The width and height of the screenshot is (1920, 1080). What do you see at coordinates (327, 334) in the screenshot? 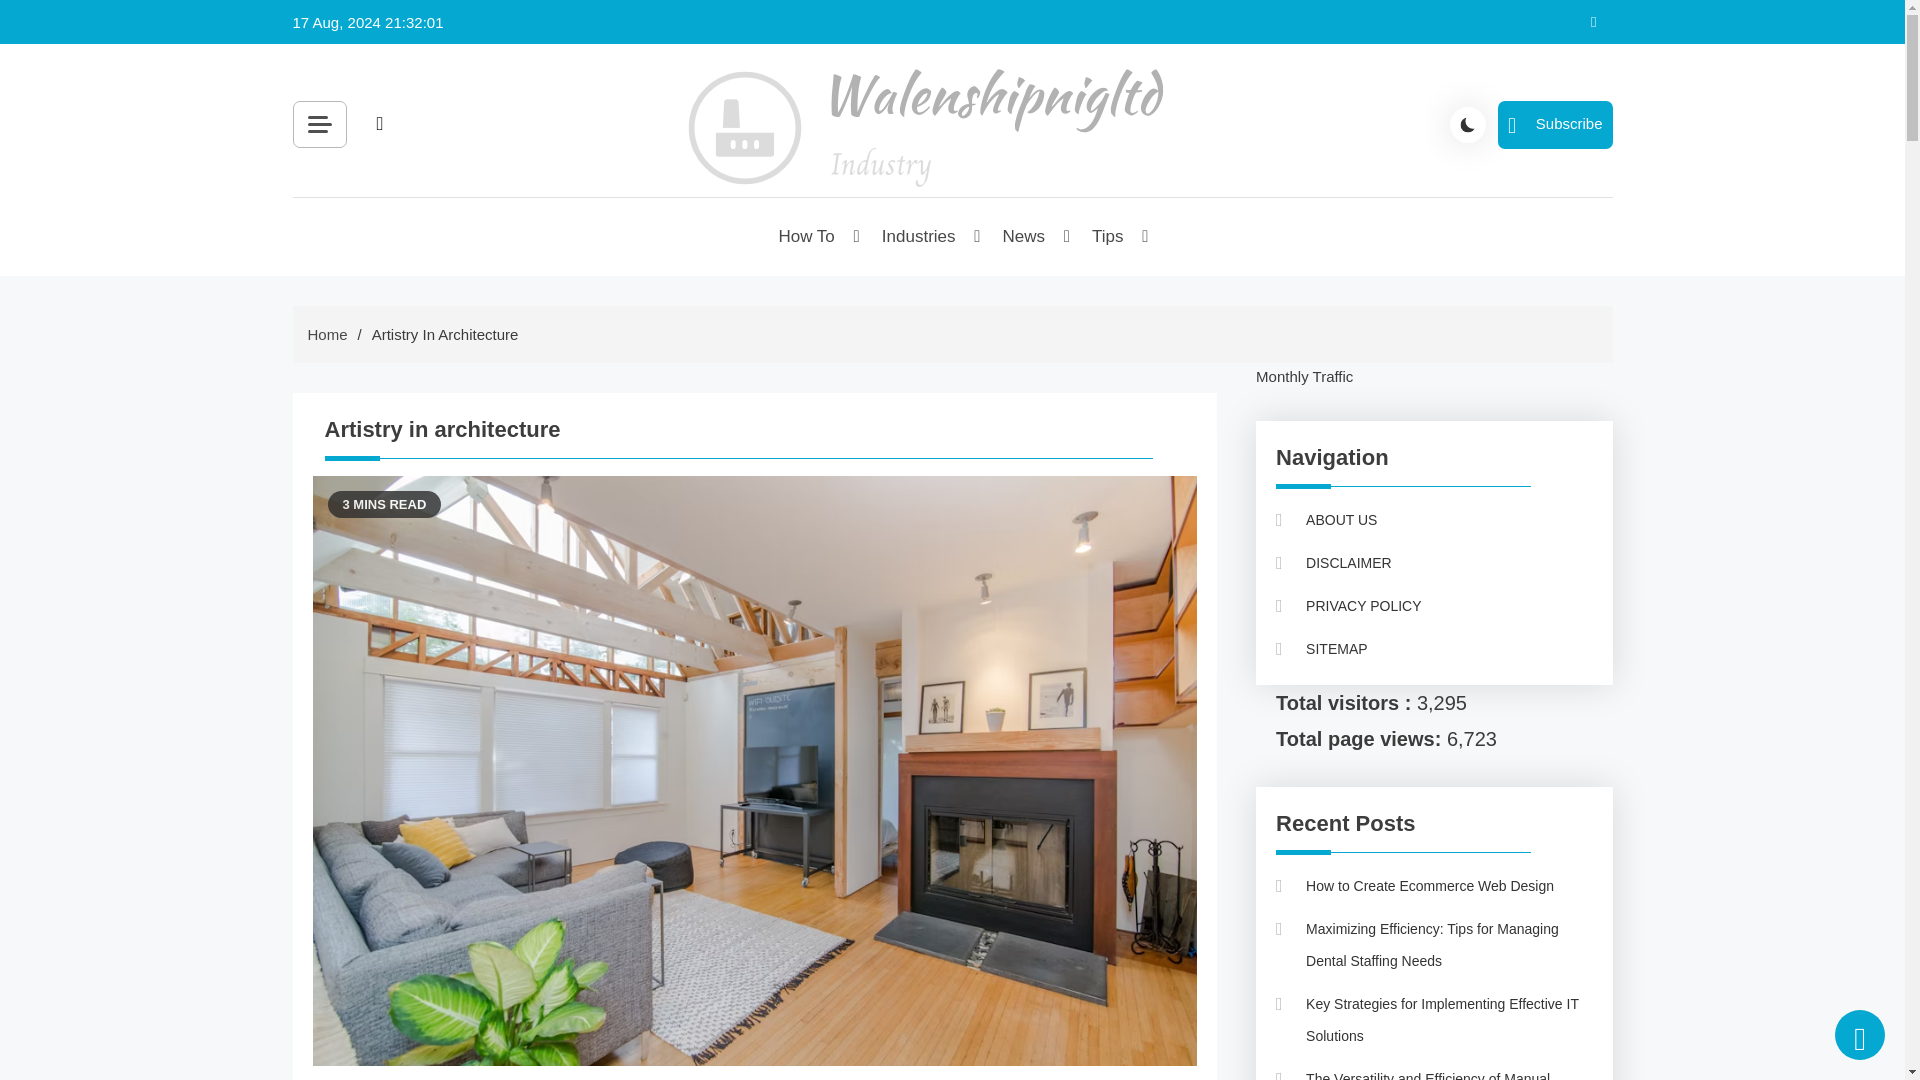
I see `Home` at bounding box center [327, 334].